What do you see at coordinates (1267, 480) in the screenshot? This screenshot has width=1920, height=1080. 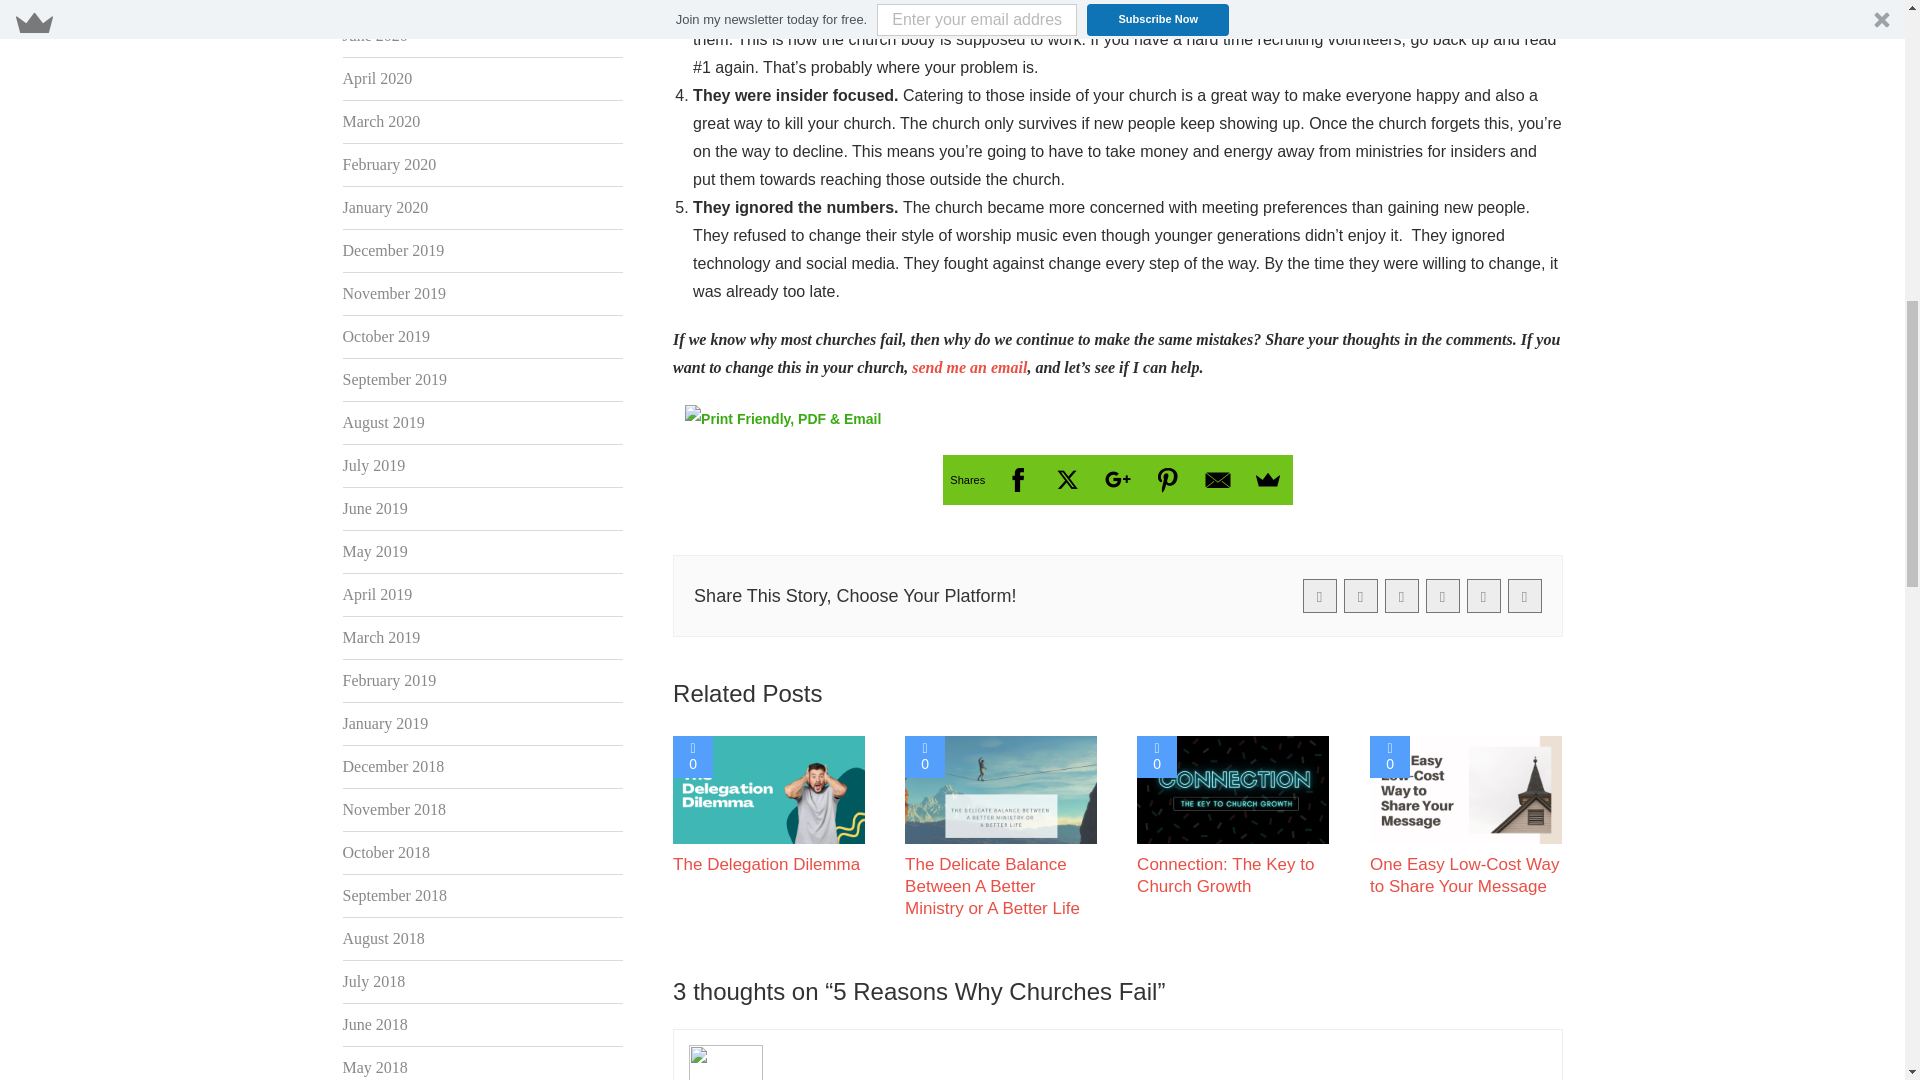 I see `SumoMe` at bounding box center [1267, 480].